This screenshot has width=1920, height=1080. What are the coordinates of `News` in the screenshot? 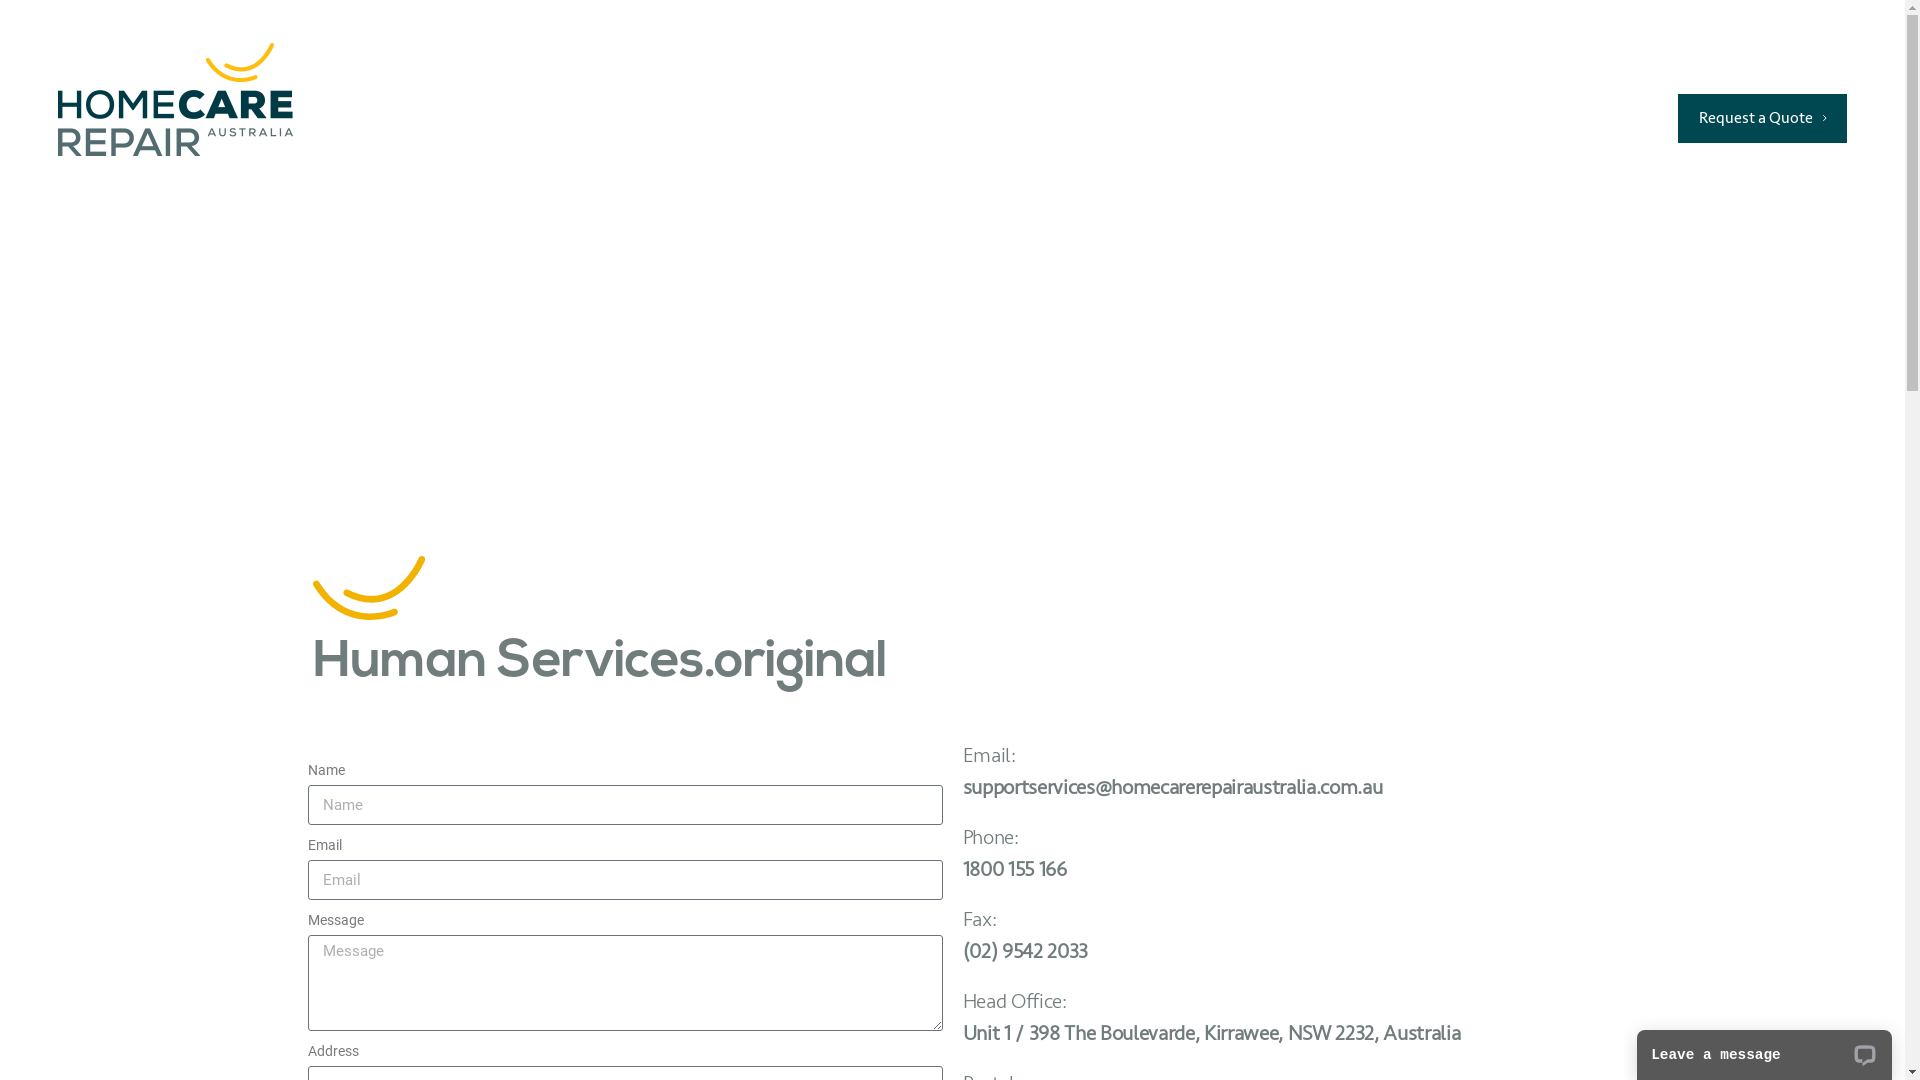 It's located at (1362, 118).